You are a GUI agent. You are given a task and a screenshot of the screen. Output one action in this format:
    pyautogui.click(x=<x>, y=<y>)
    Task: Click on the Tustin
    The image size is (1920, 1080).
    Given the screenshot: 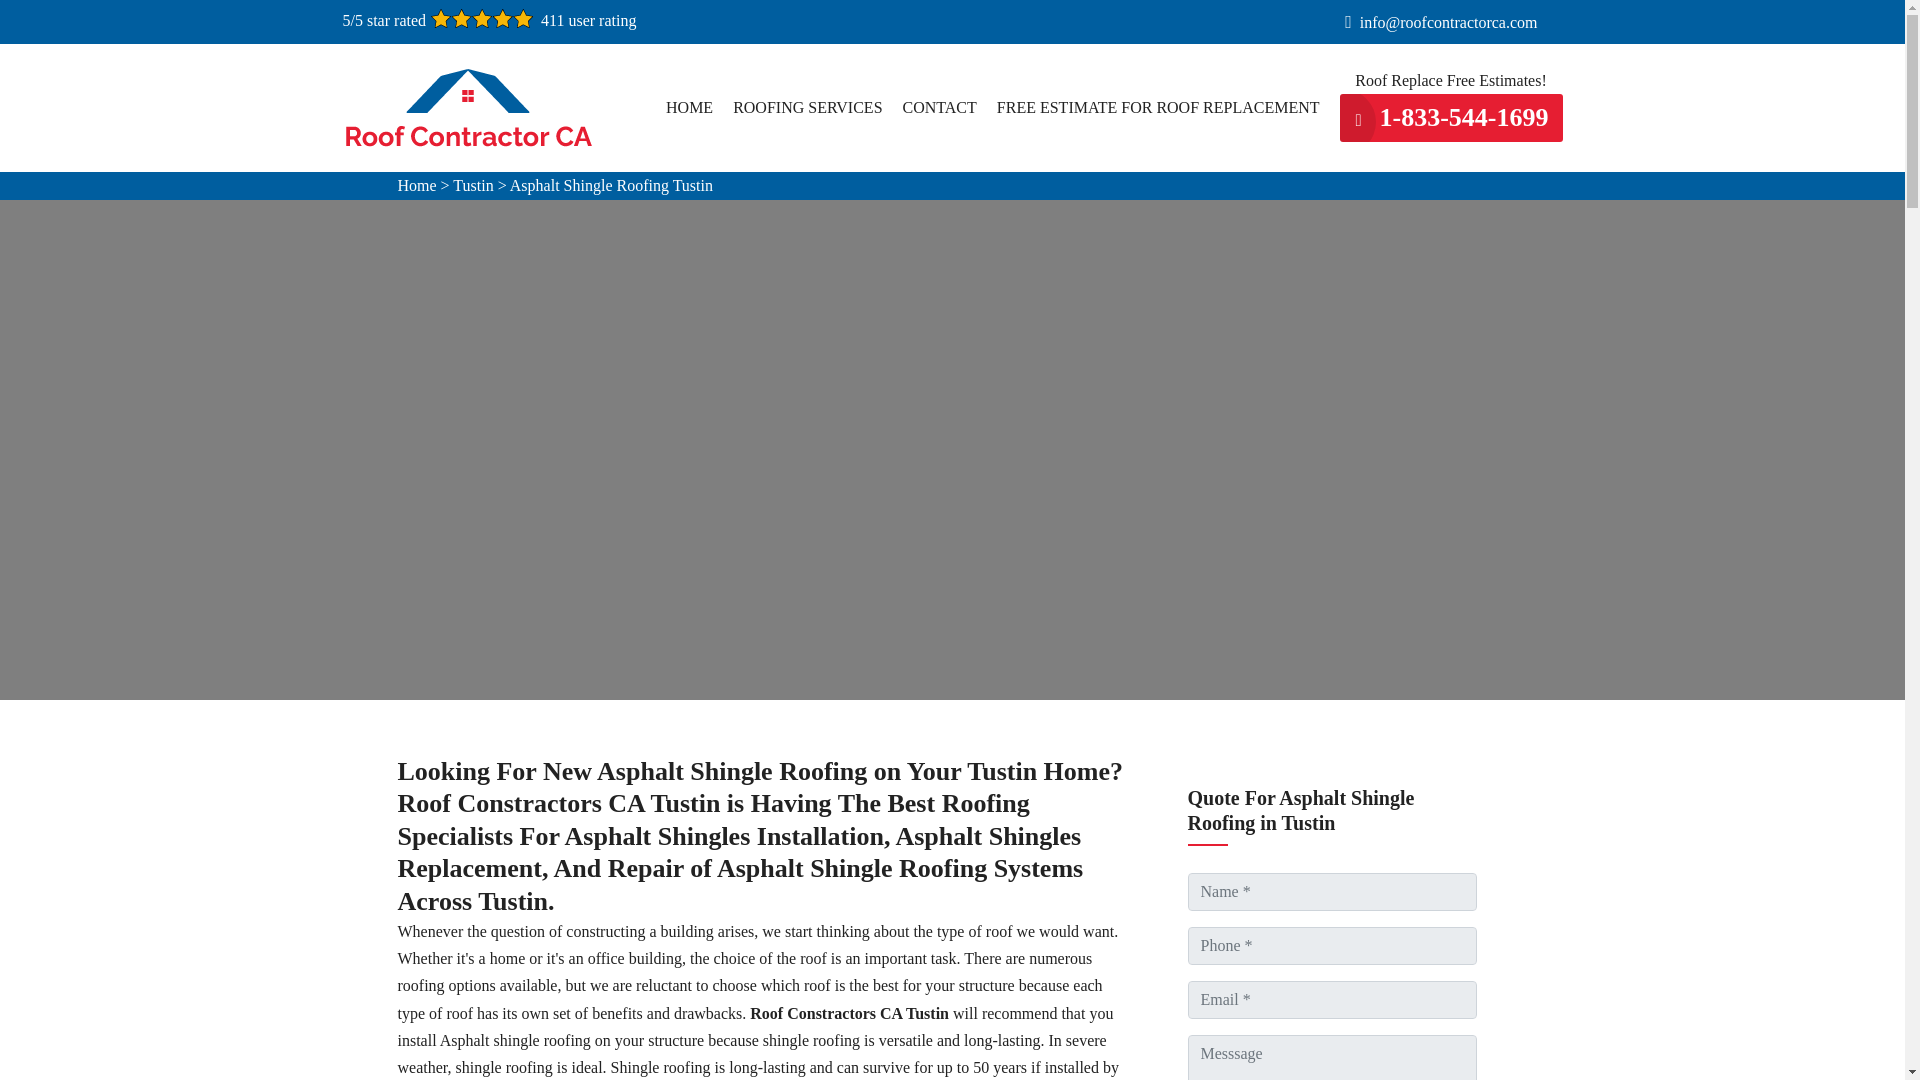 What is the action you would take?
    pyautogui.click(x=473, y=186)
    